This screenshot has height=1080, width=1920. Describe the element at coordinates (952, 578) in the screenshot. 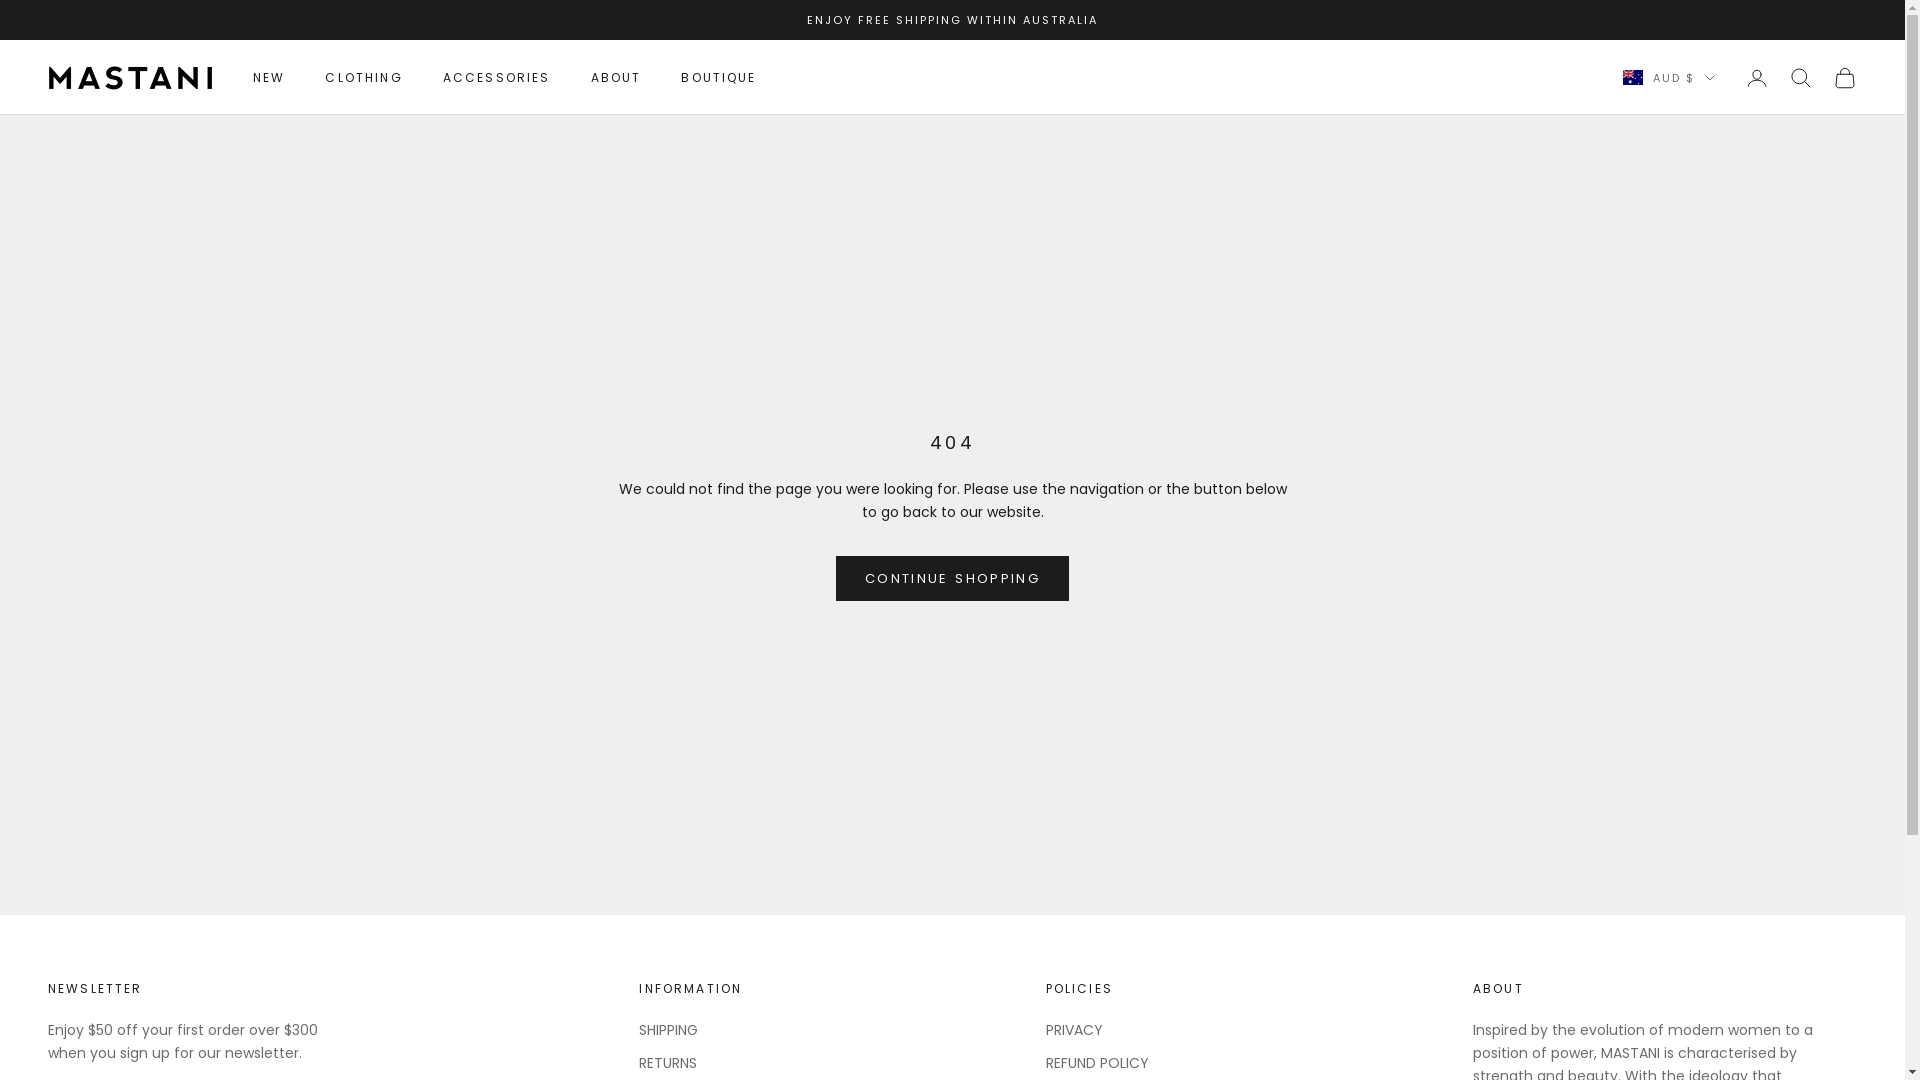

I see `CONTINUE SHOPPING` at that location.